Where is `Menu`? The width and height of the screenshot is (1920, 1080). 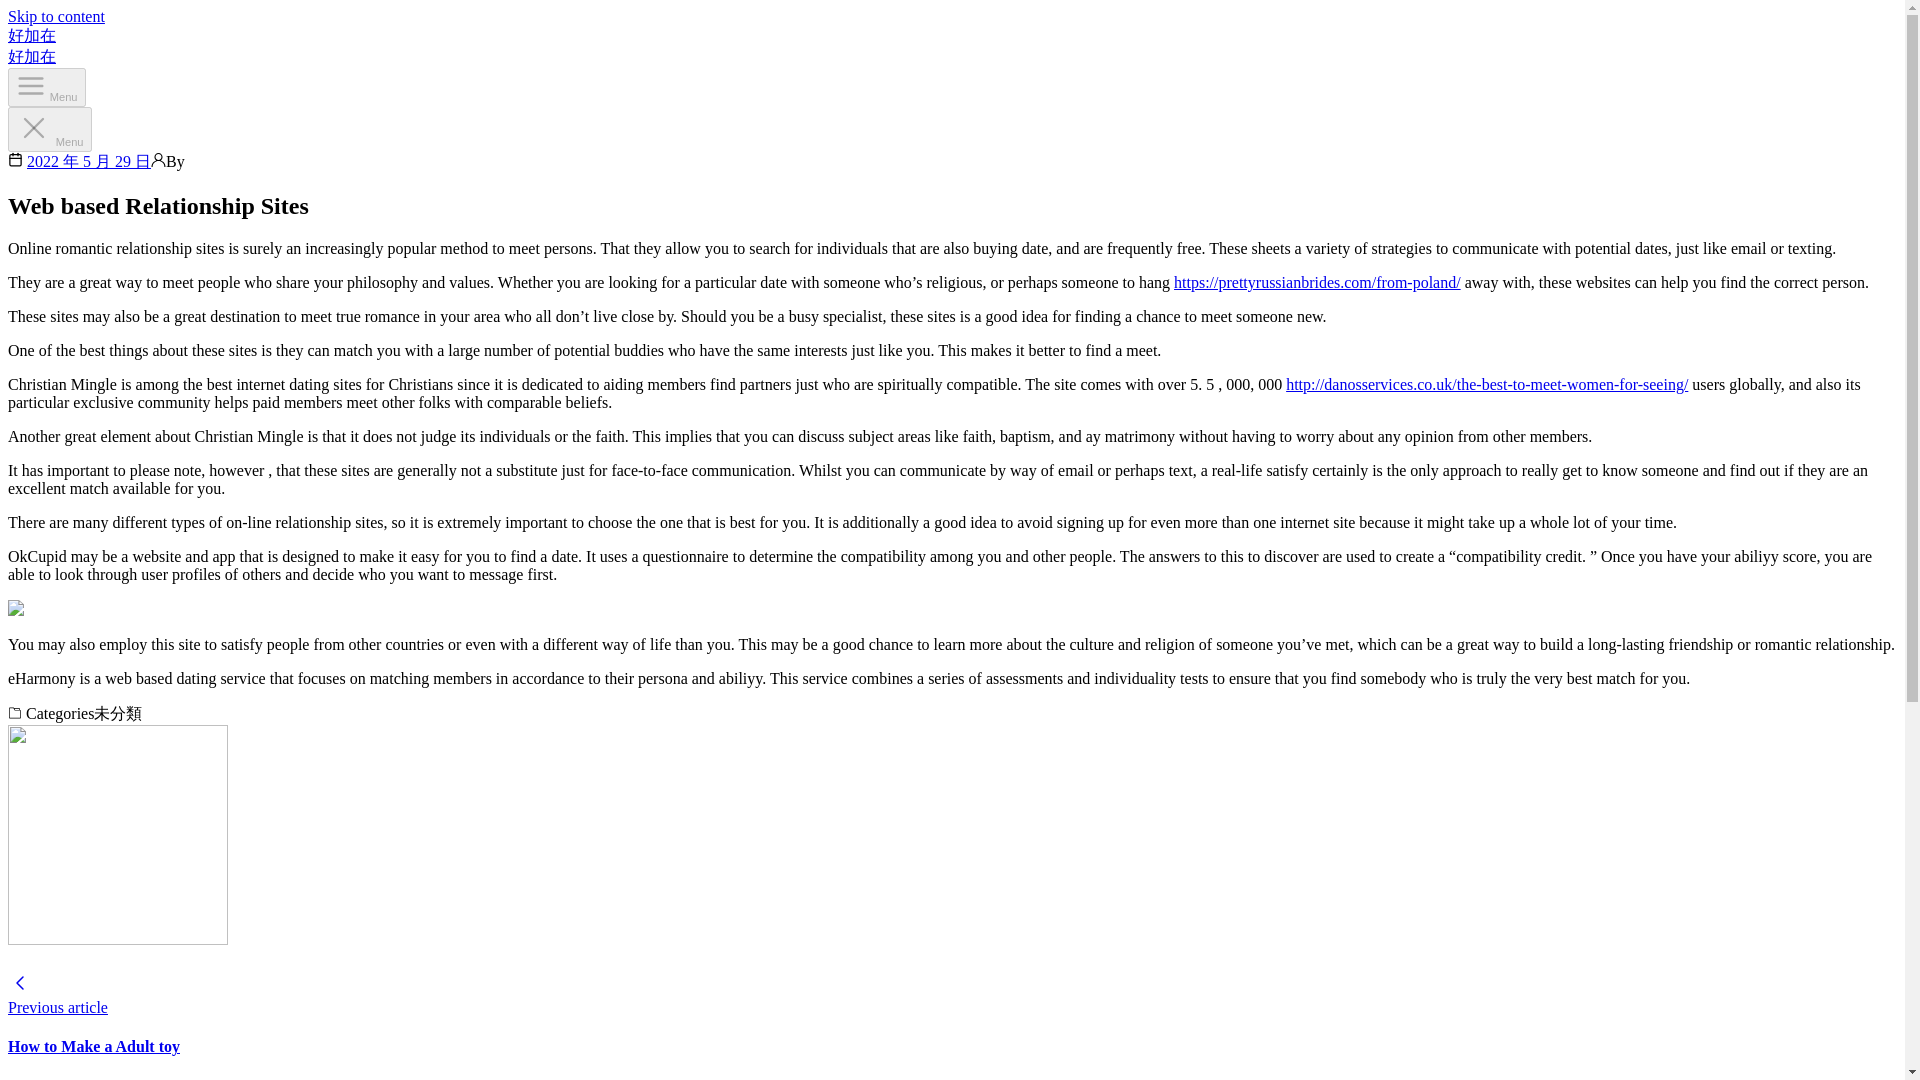 Menu is located at coordinates (46, 87).